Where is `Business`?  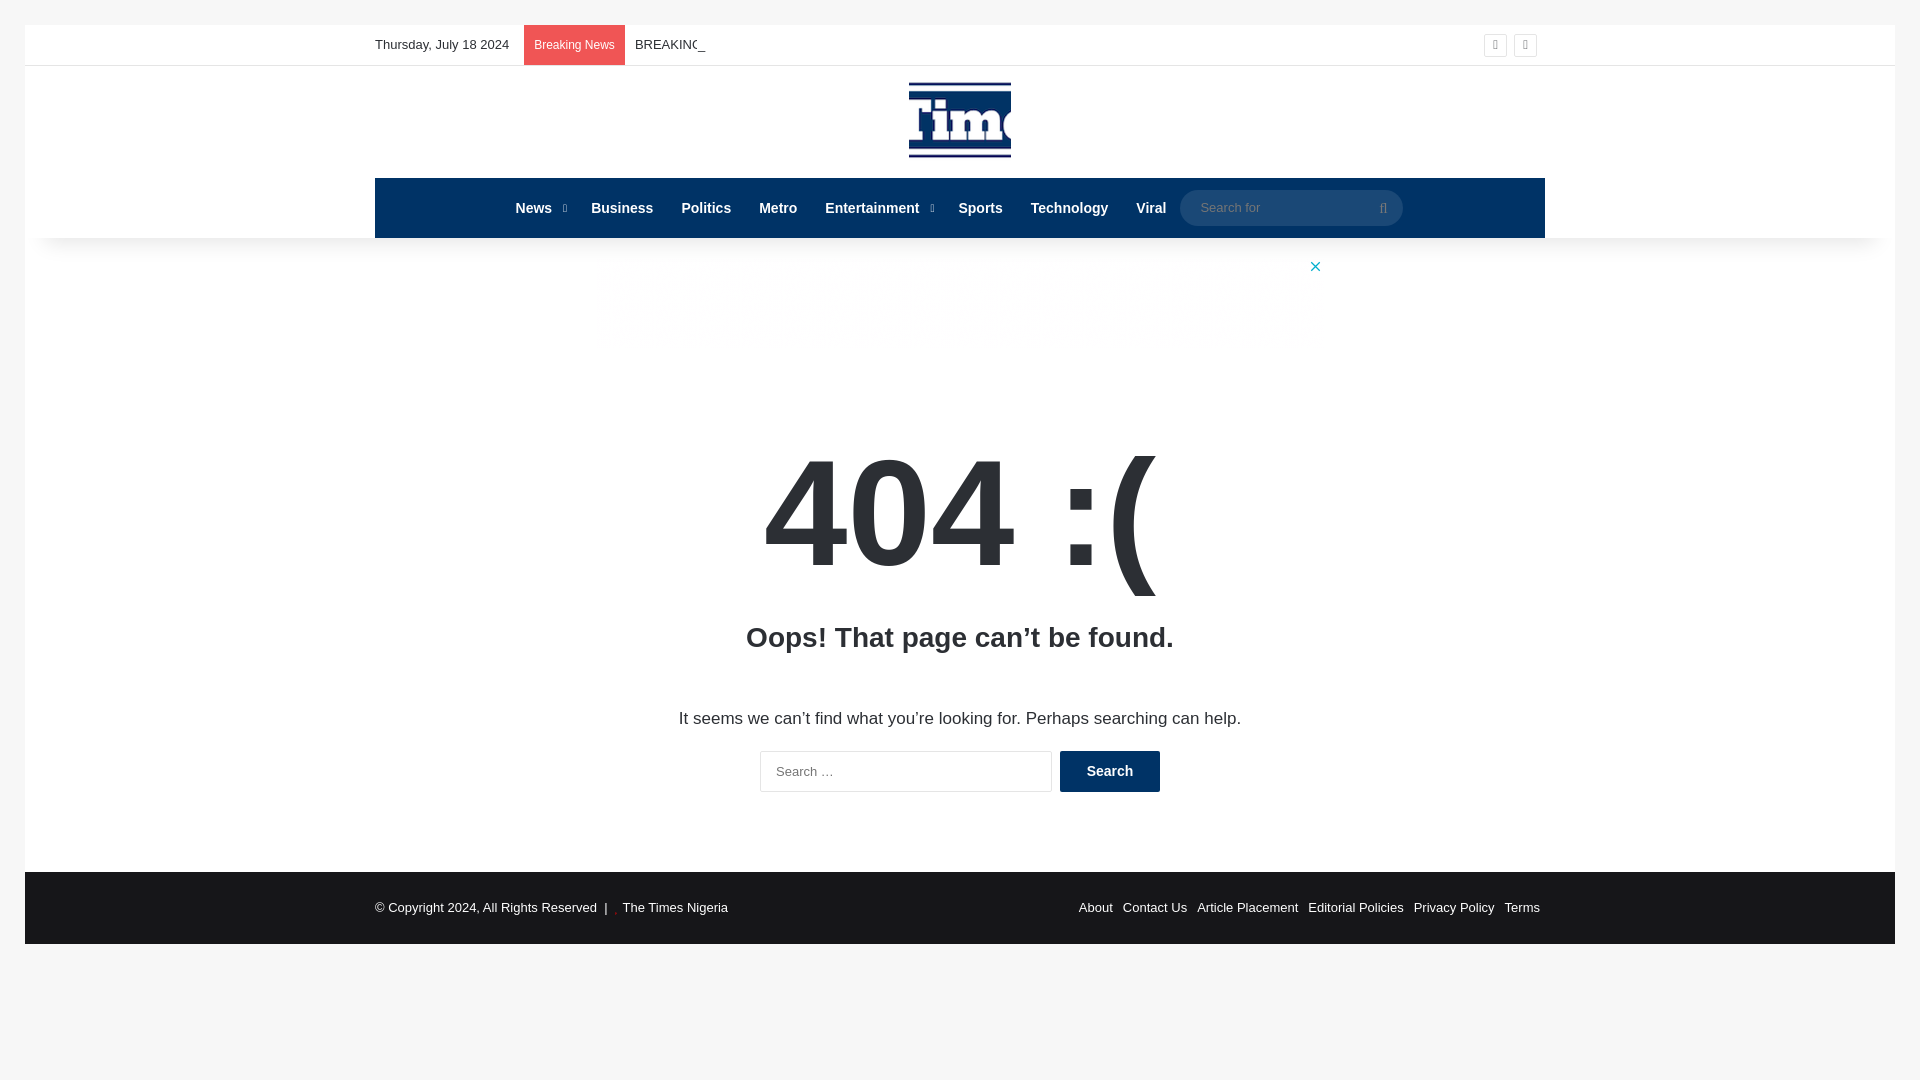
Business is located at coordinates (622, 208).